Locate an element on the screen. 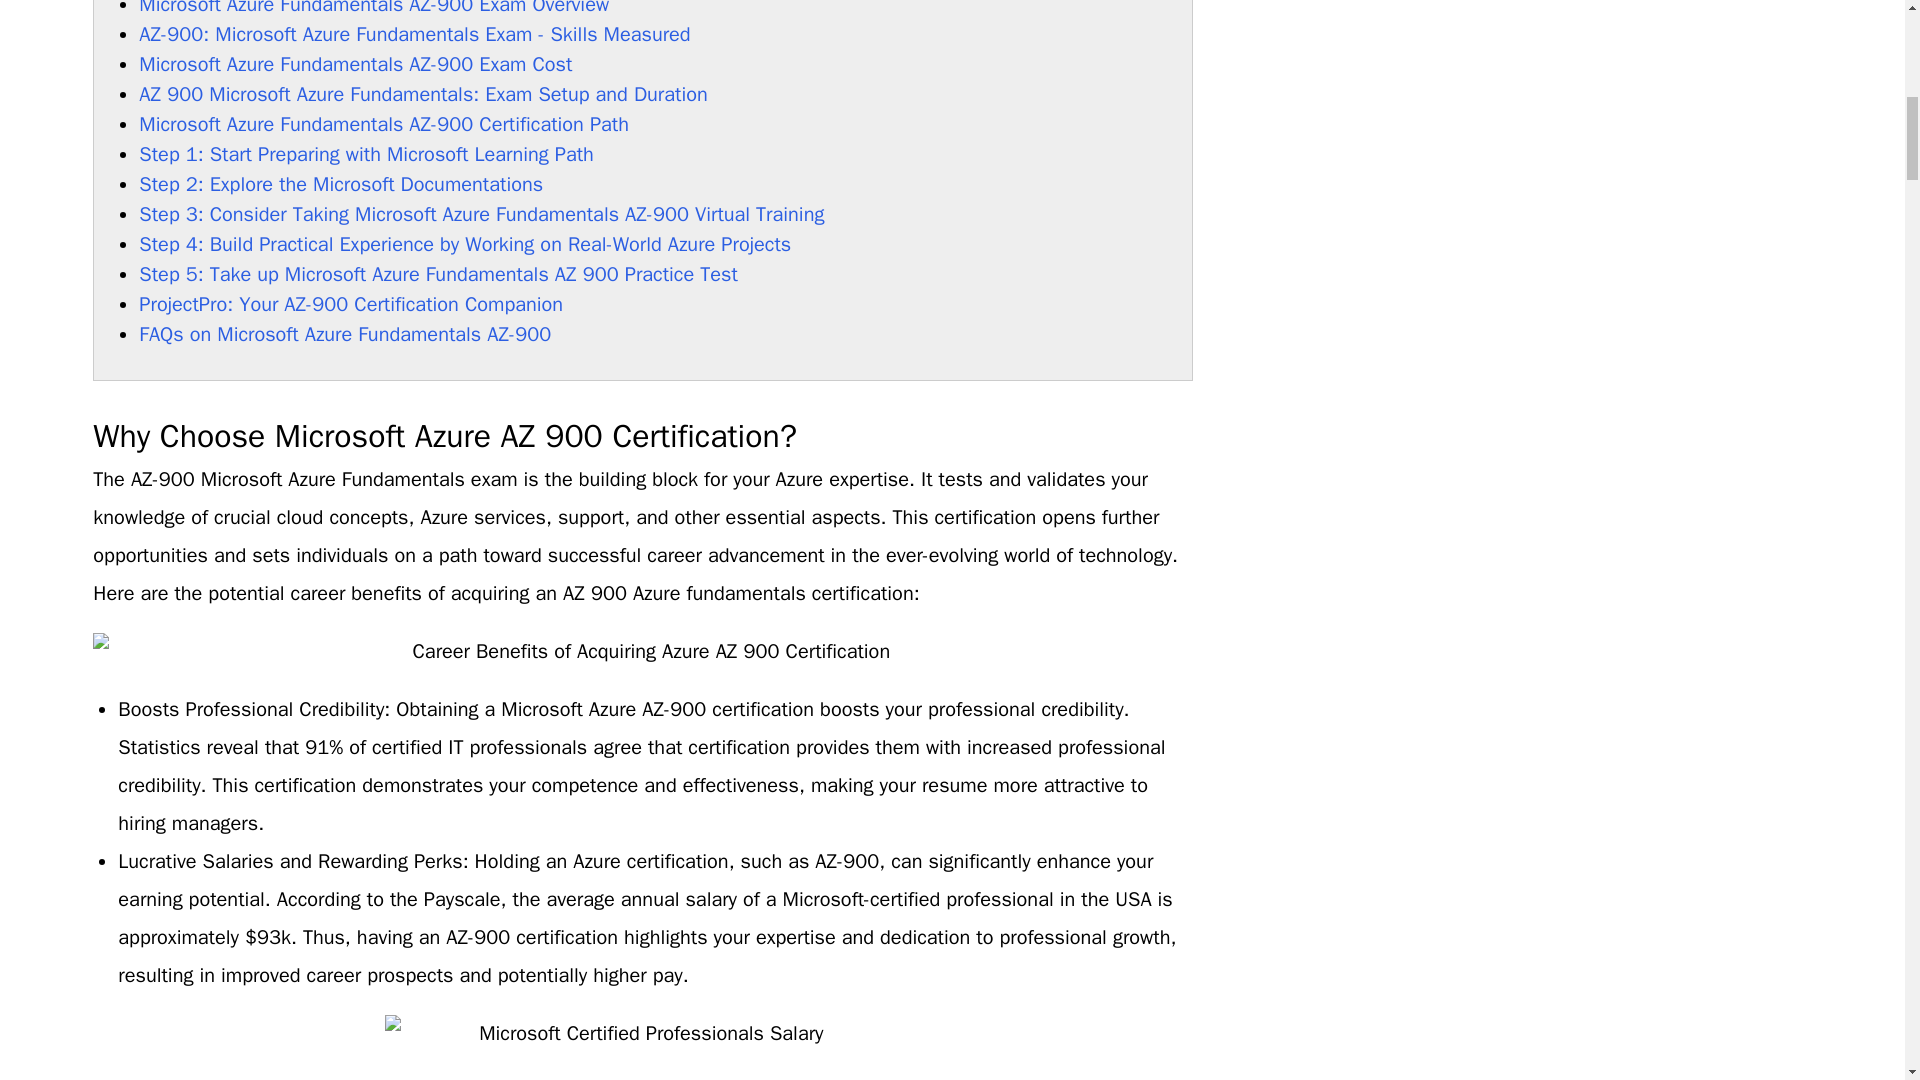 This screenshot has height=1080, width=1920. Step 2: Explore the Microsoft Documentations is located at coordinates (340, 184).